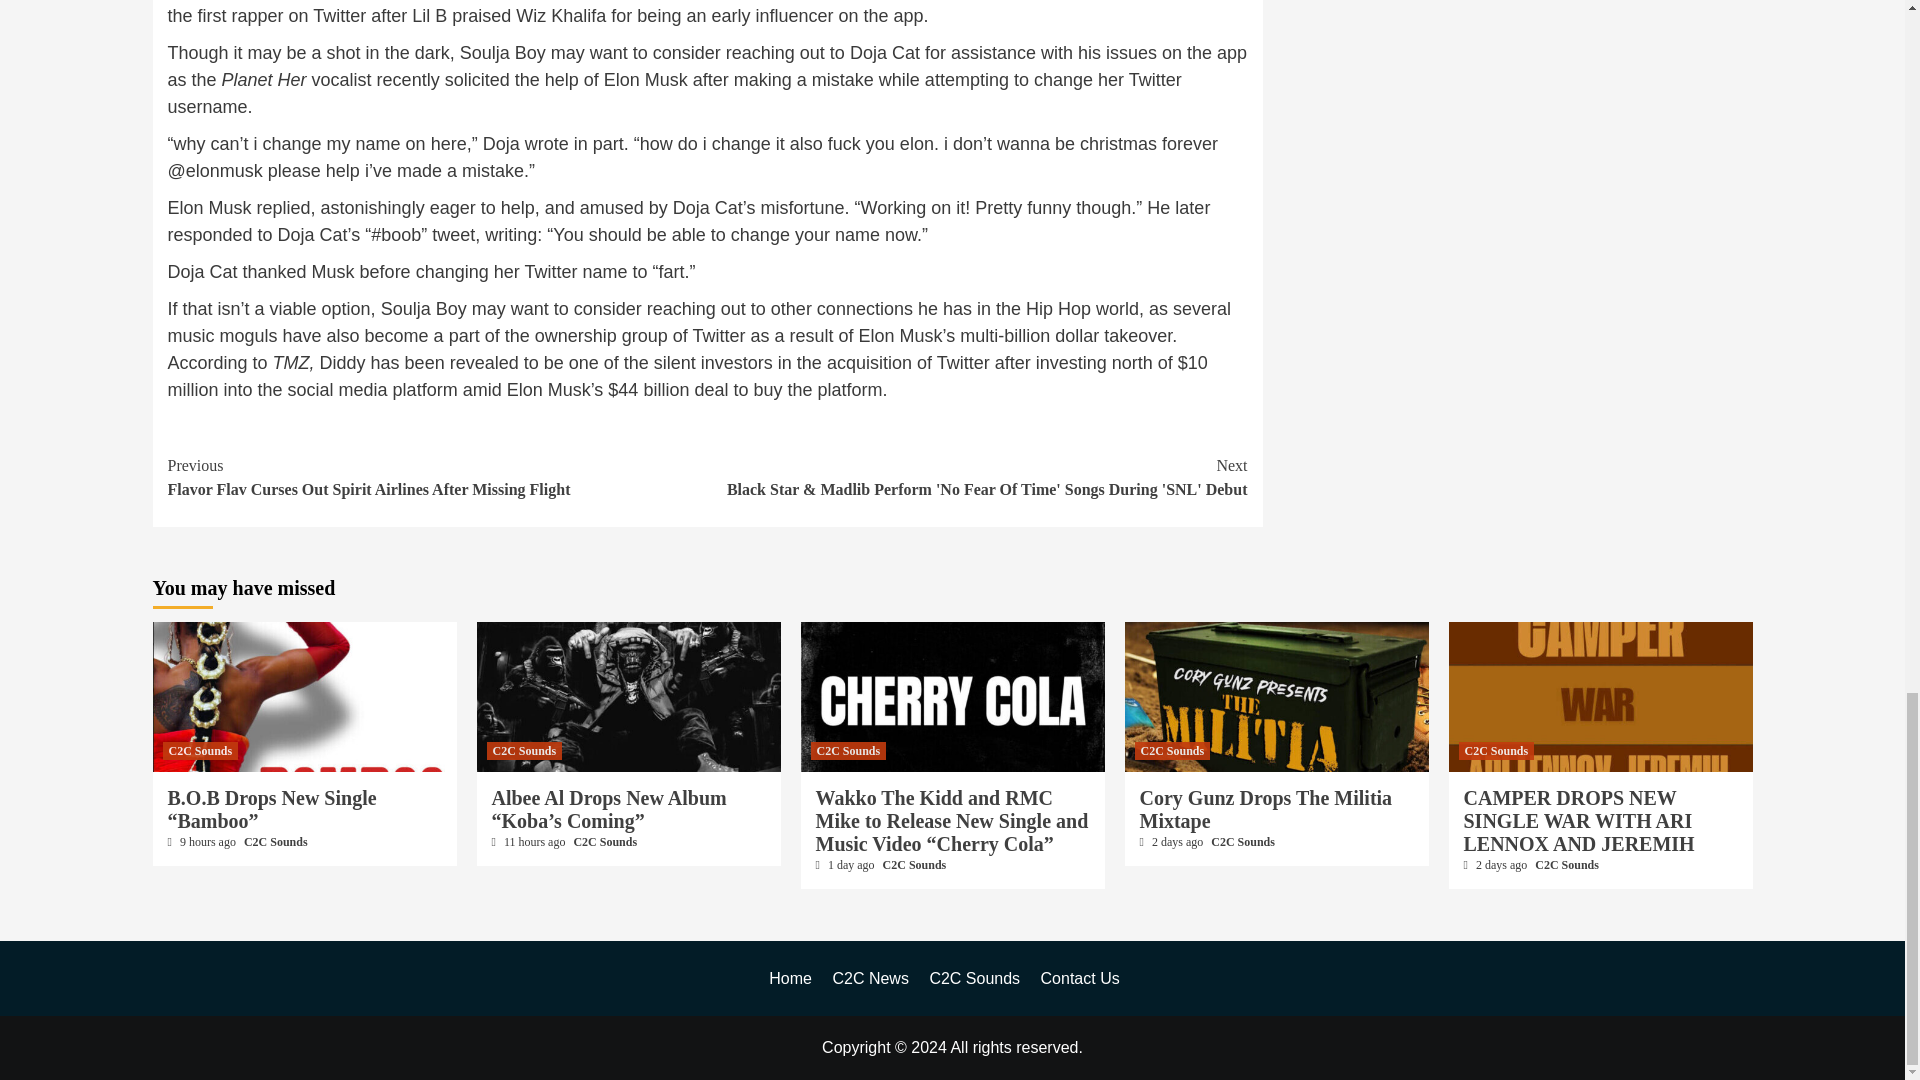 The height and width of the screenshot is (1080, 1920). I want to click on C2C Sounds, so click(604, 841).